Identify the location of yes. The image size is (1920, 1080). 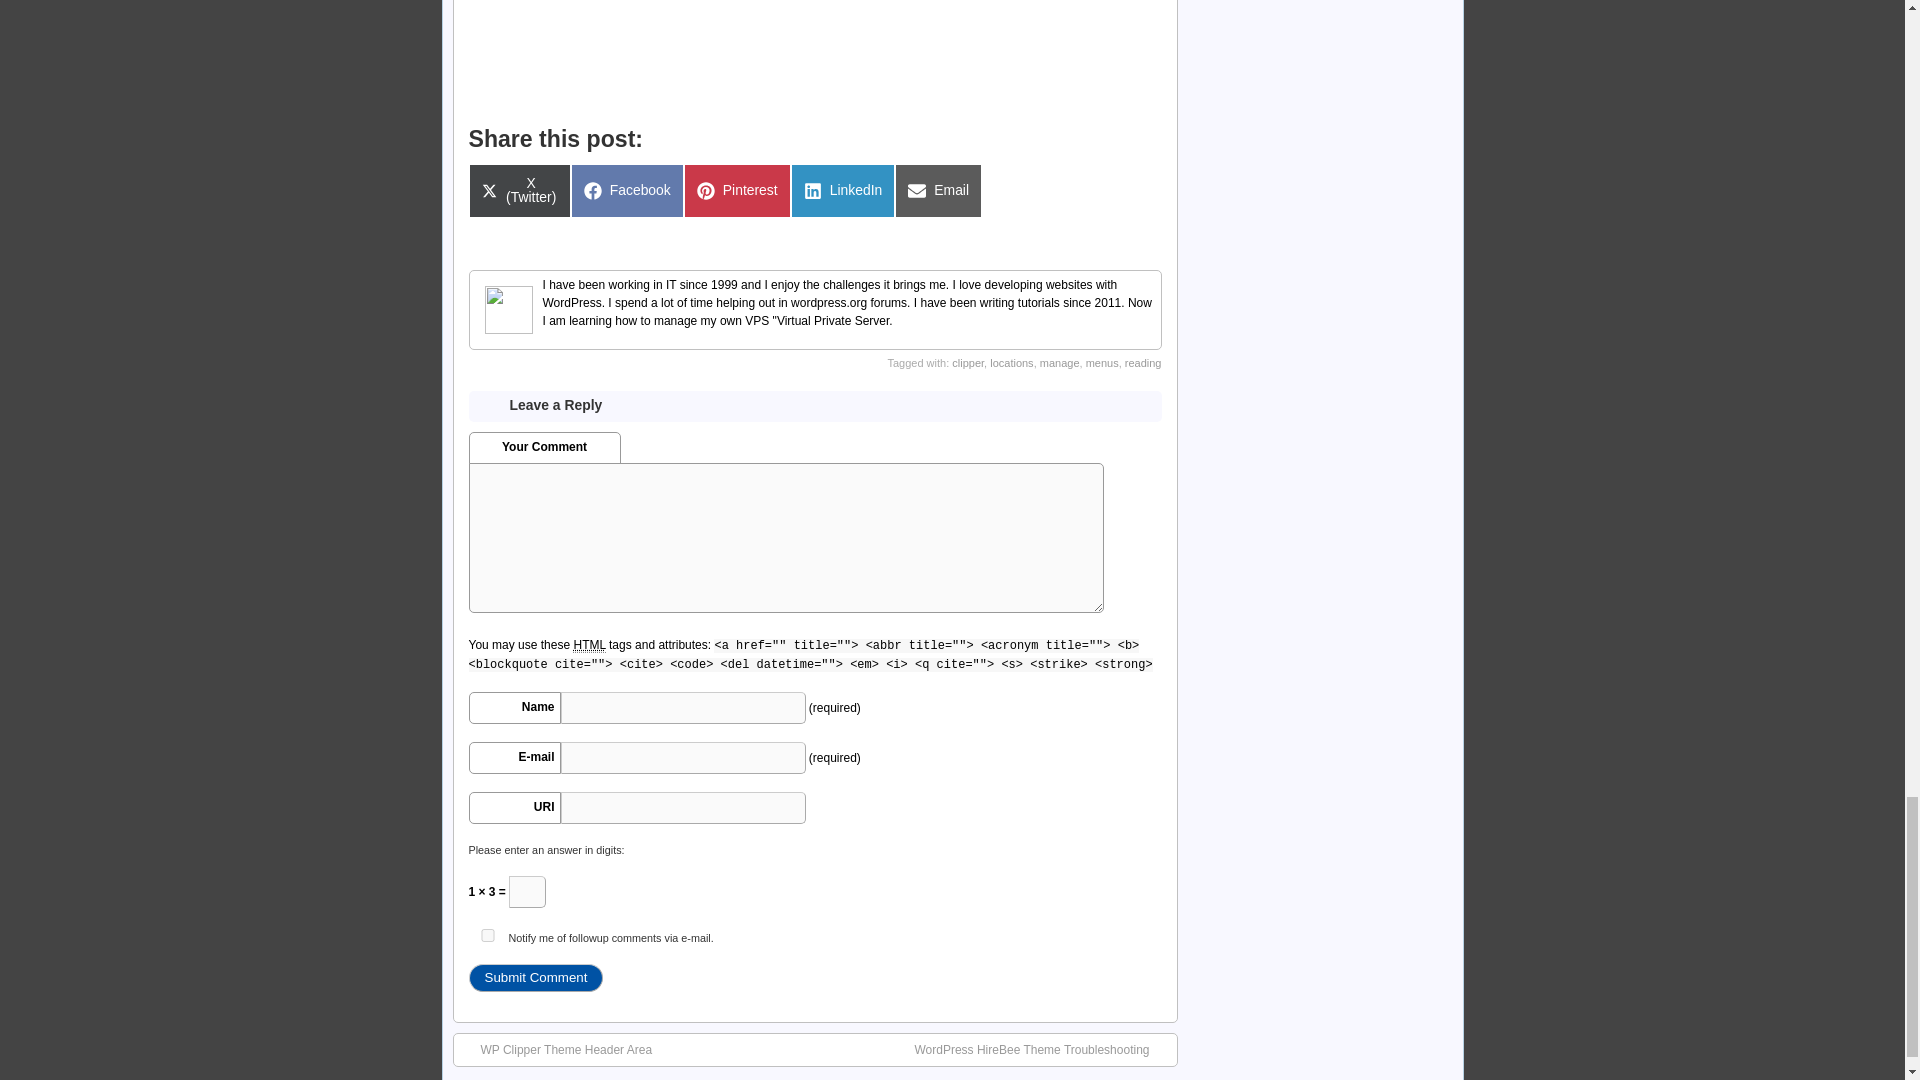
(1102, 363).